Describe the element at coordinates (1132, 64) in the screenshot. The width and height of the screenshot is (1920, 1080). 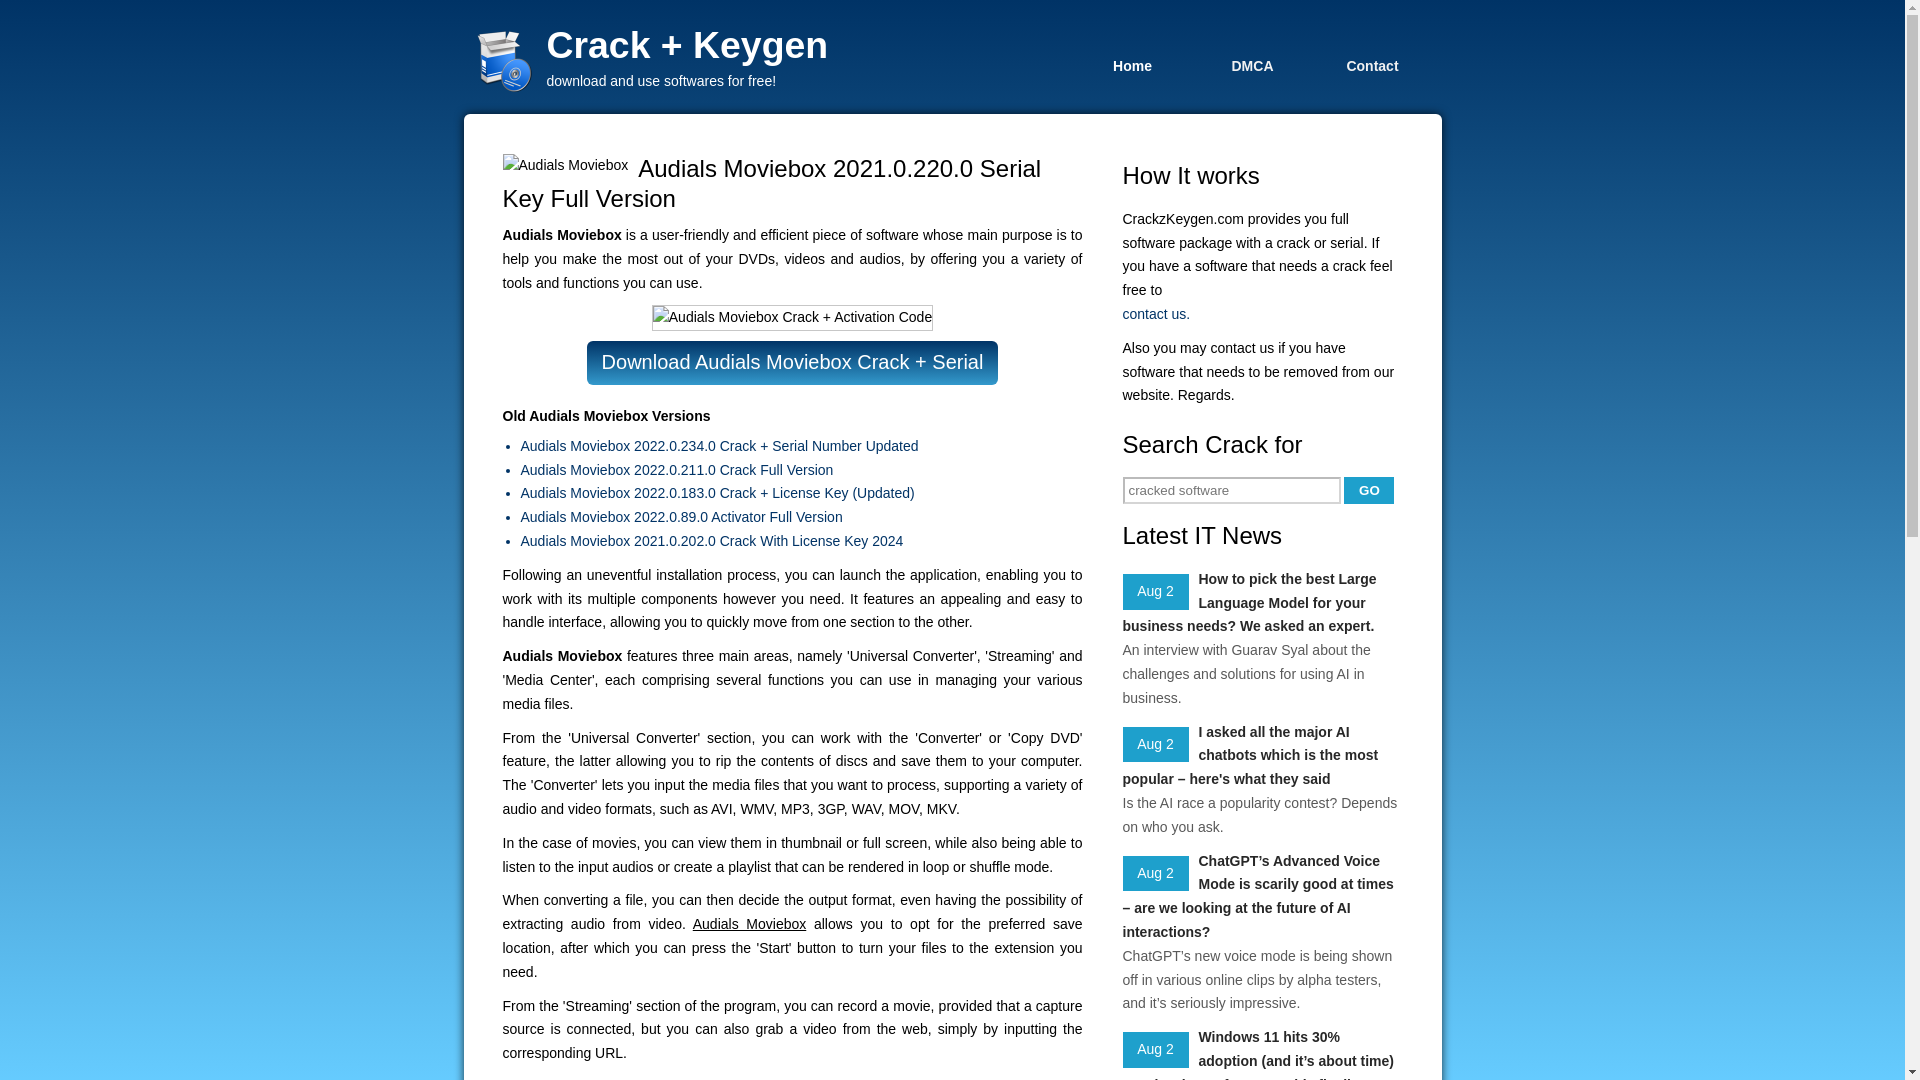
I see `Home` at that location.